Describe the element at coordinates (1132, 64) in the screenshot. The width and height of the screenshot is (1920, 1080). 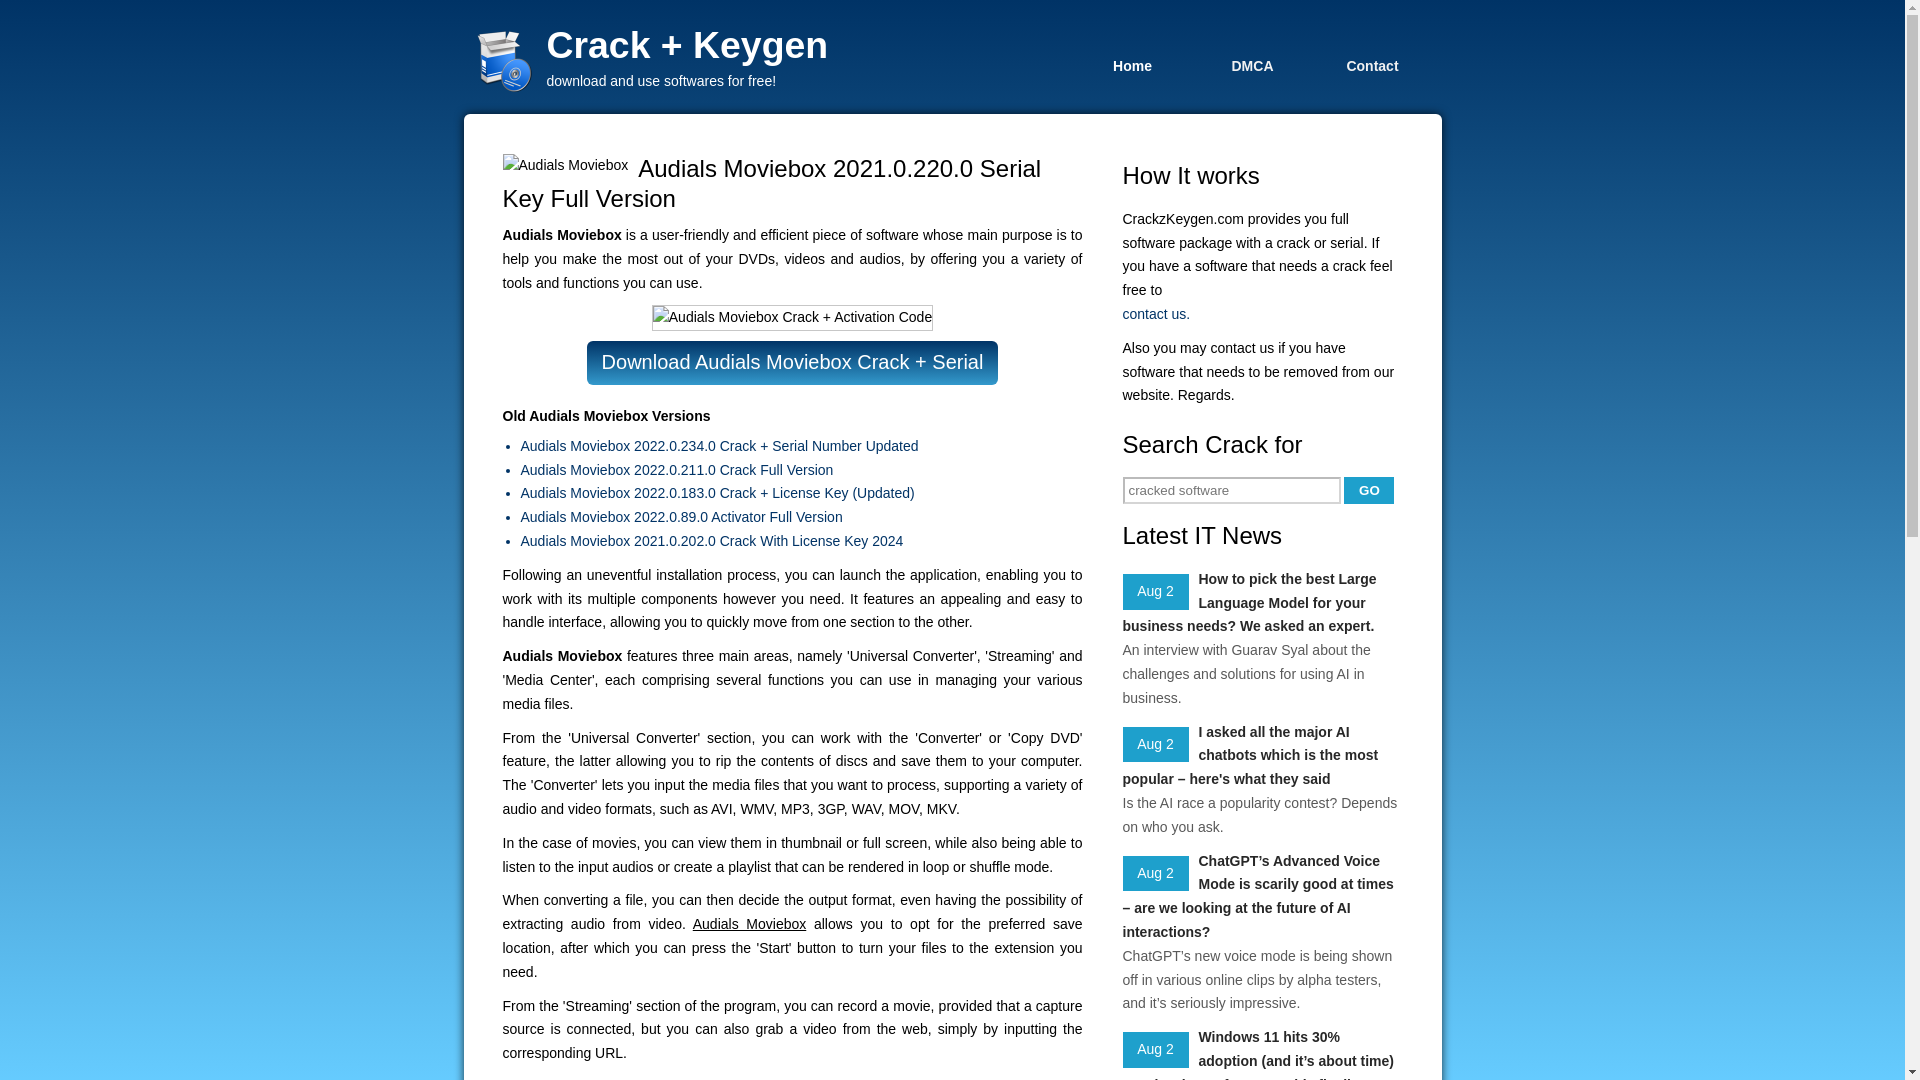
I see `Home` at that location.